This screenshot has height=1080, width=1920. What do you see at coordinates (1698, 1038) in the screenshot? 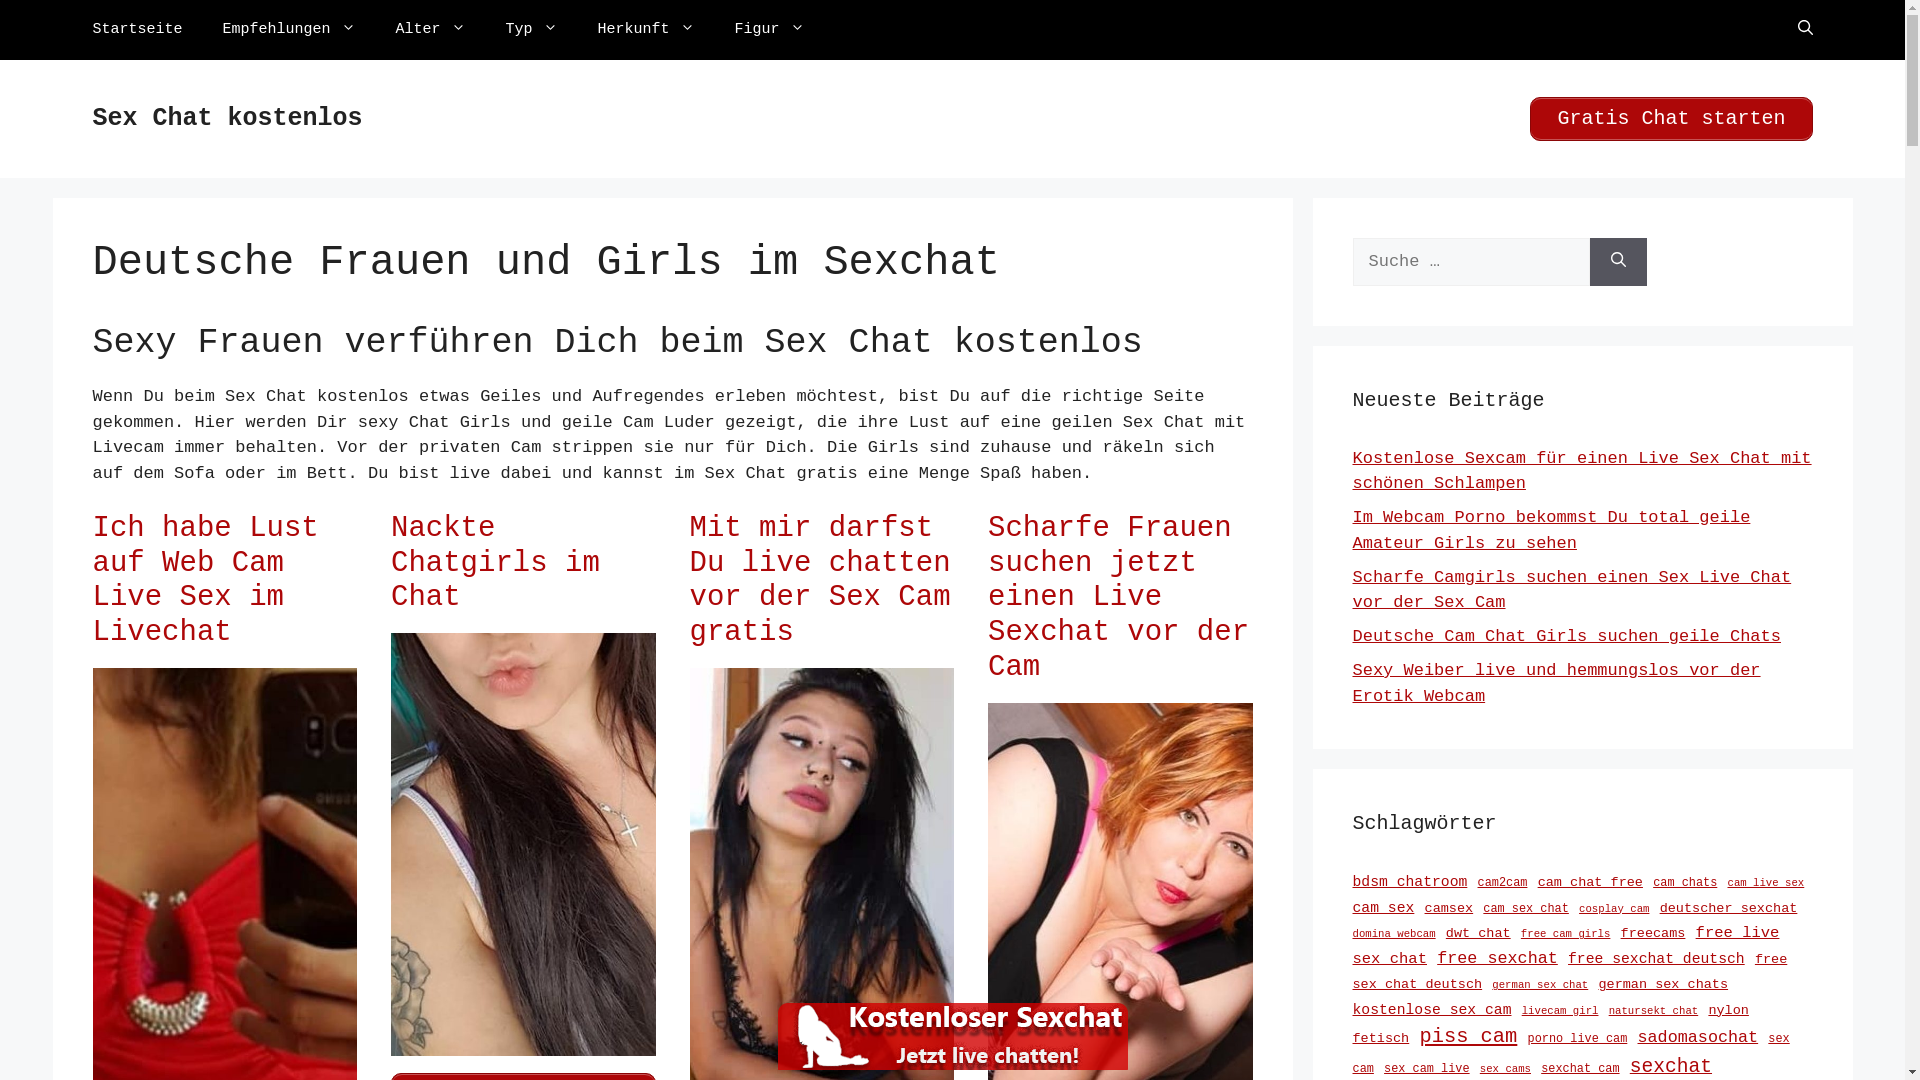
I see `sadomasochat` at bounding box center [1698, 1038].